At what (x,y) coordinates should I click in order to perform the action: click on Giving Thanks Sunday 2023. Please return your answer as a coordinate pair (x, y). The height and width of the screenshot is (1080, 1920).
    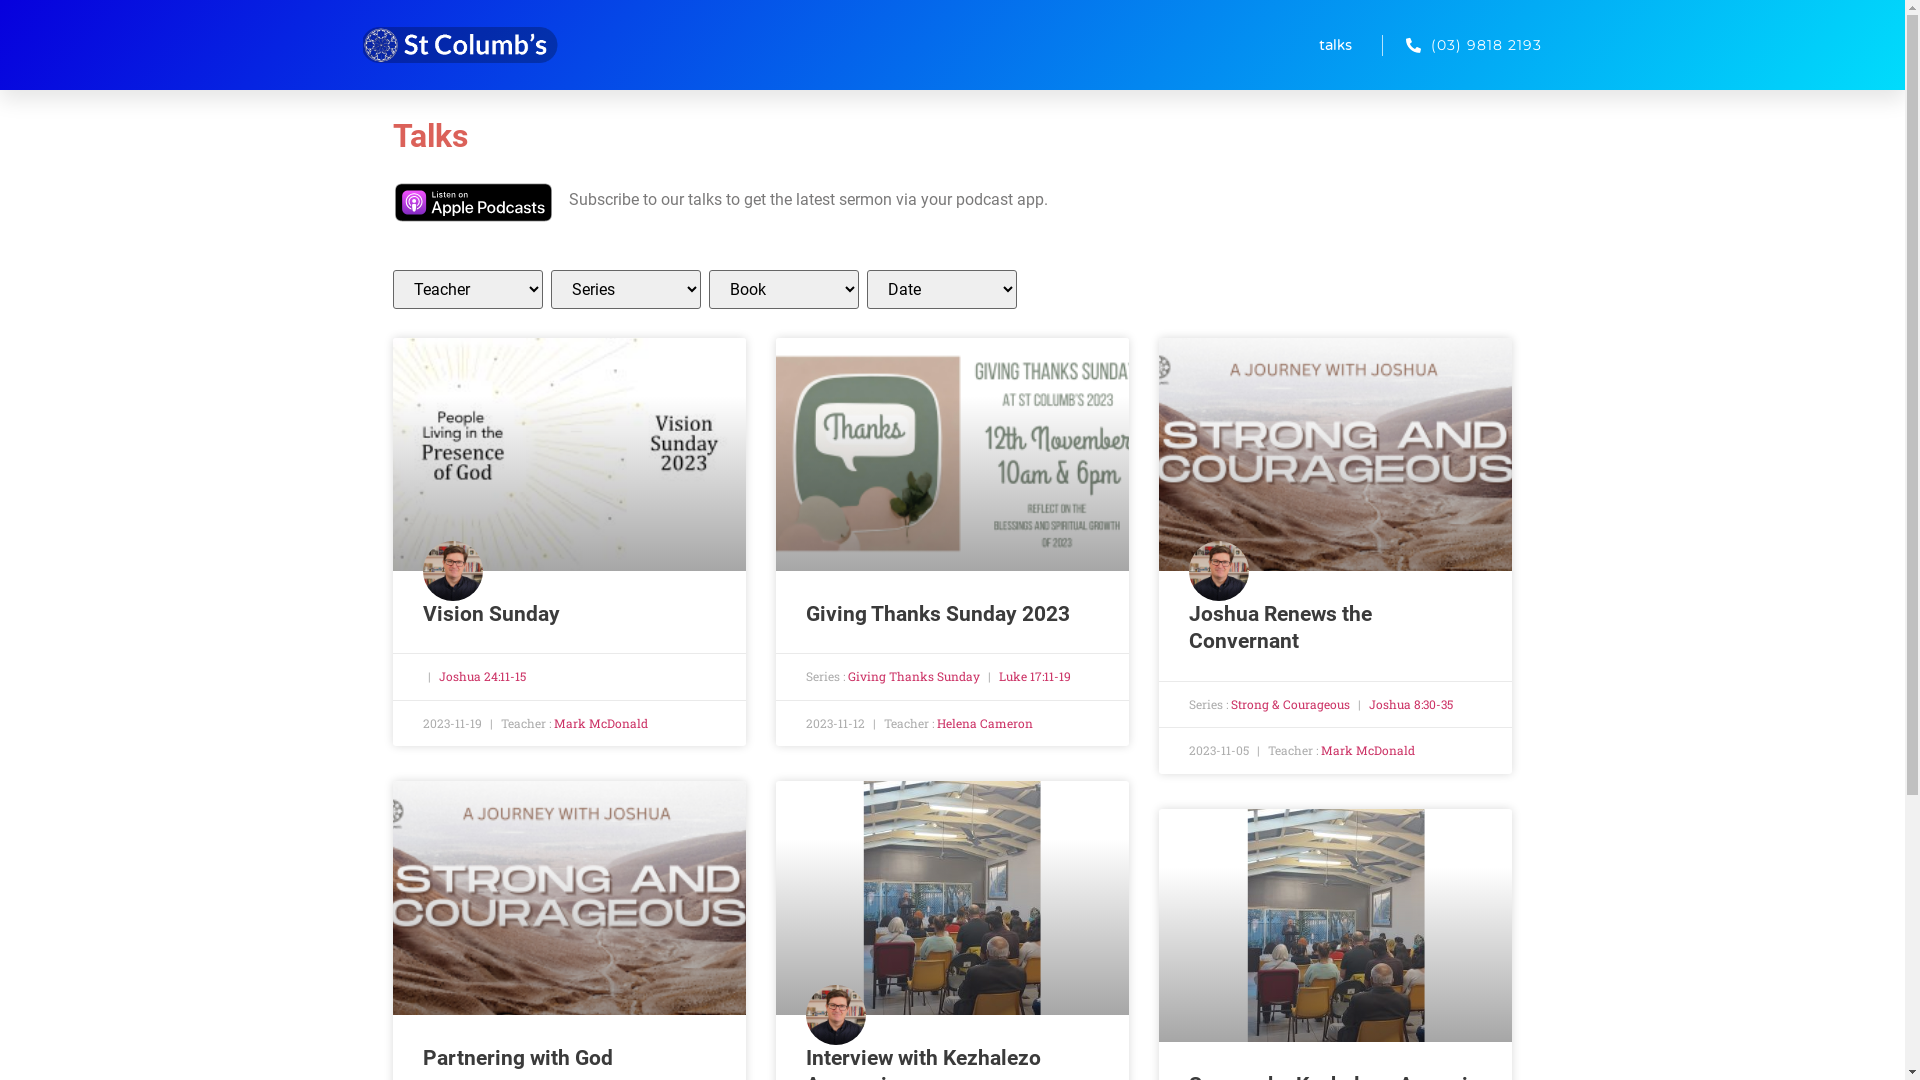
    Looking at the image, I should click on (938, 614).